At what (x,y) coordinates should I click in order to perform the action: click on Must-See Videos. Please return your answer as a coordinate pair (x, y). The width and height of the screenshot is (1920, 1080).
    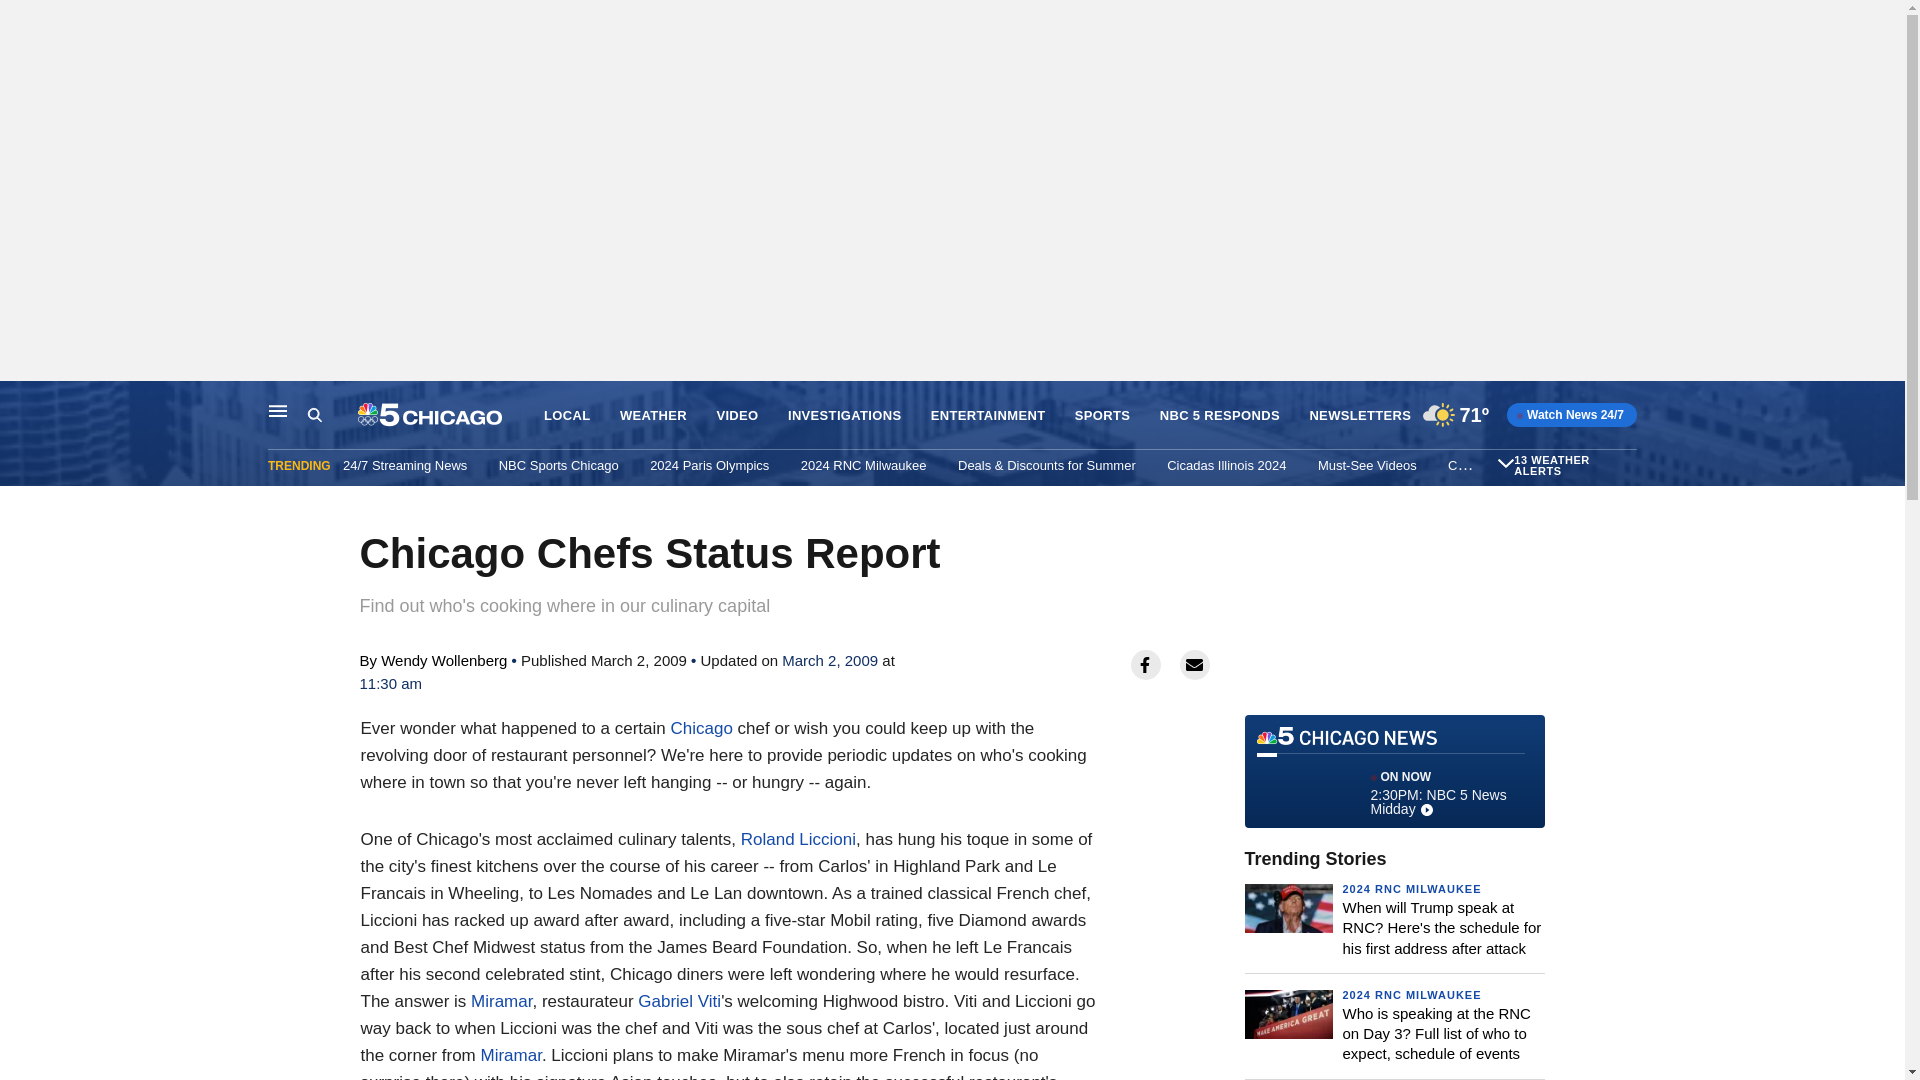
    Looking at the image, I should click on (1366, 465).